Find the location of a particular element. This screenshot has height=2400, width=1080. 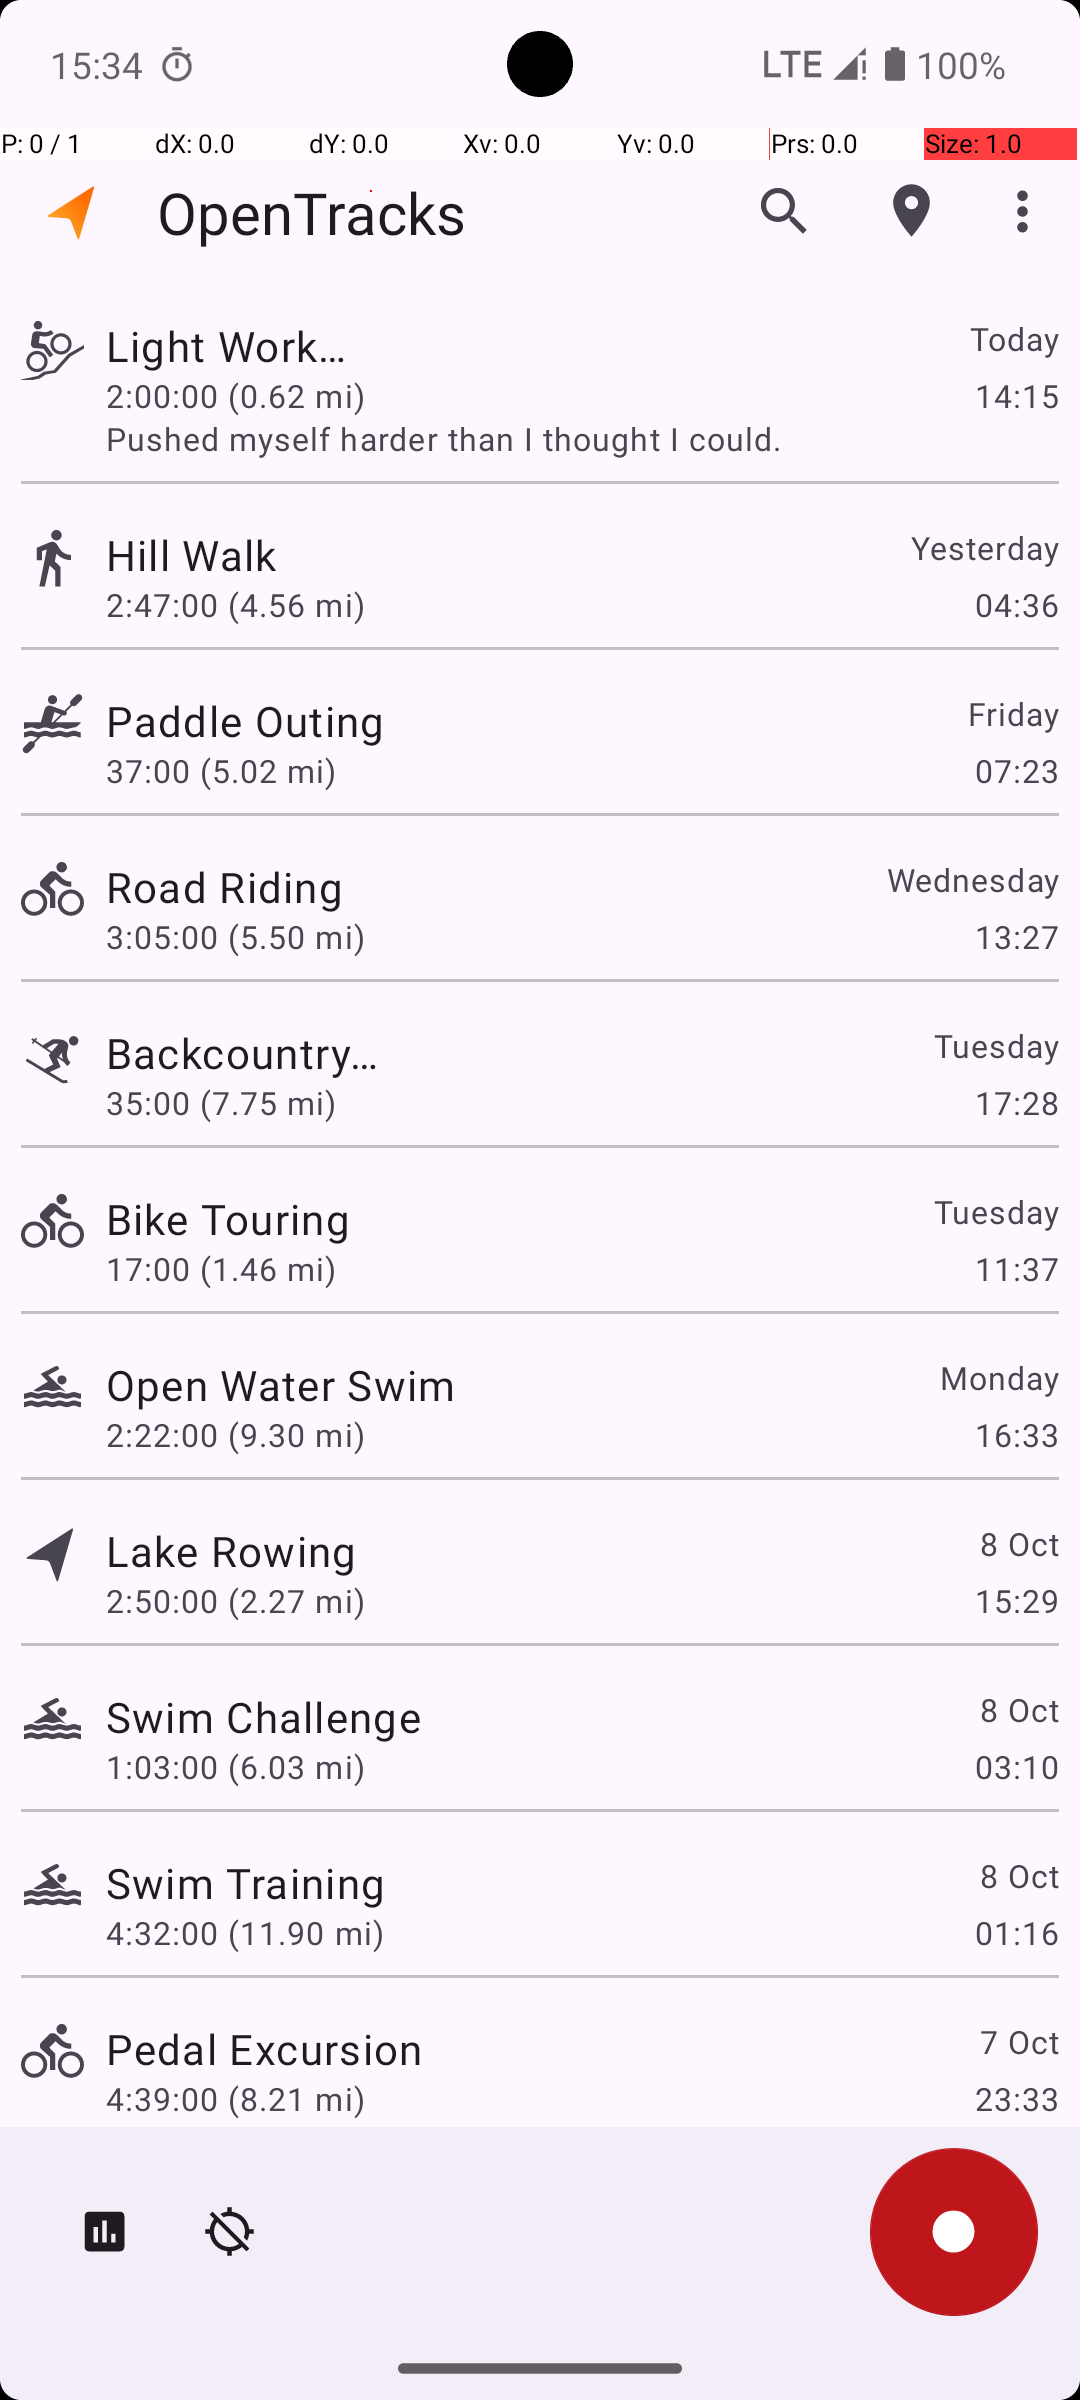

Road Riding is located at coordinates (224, 886).